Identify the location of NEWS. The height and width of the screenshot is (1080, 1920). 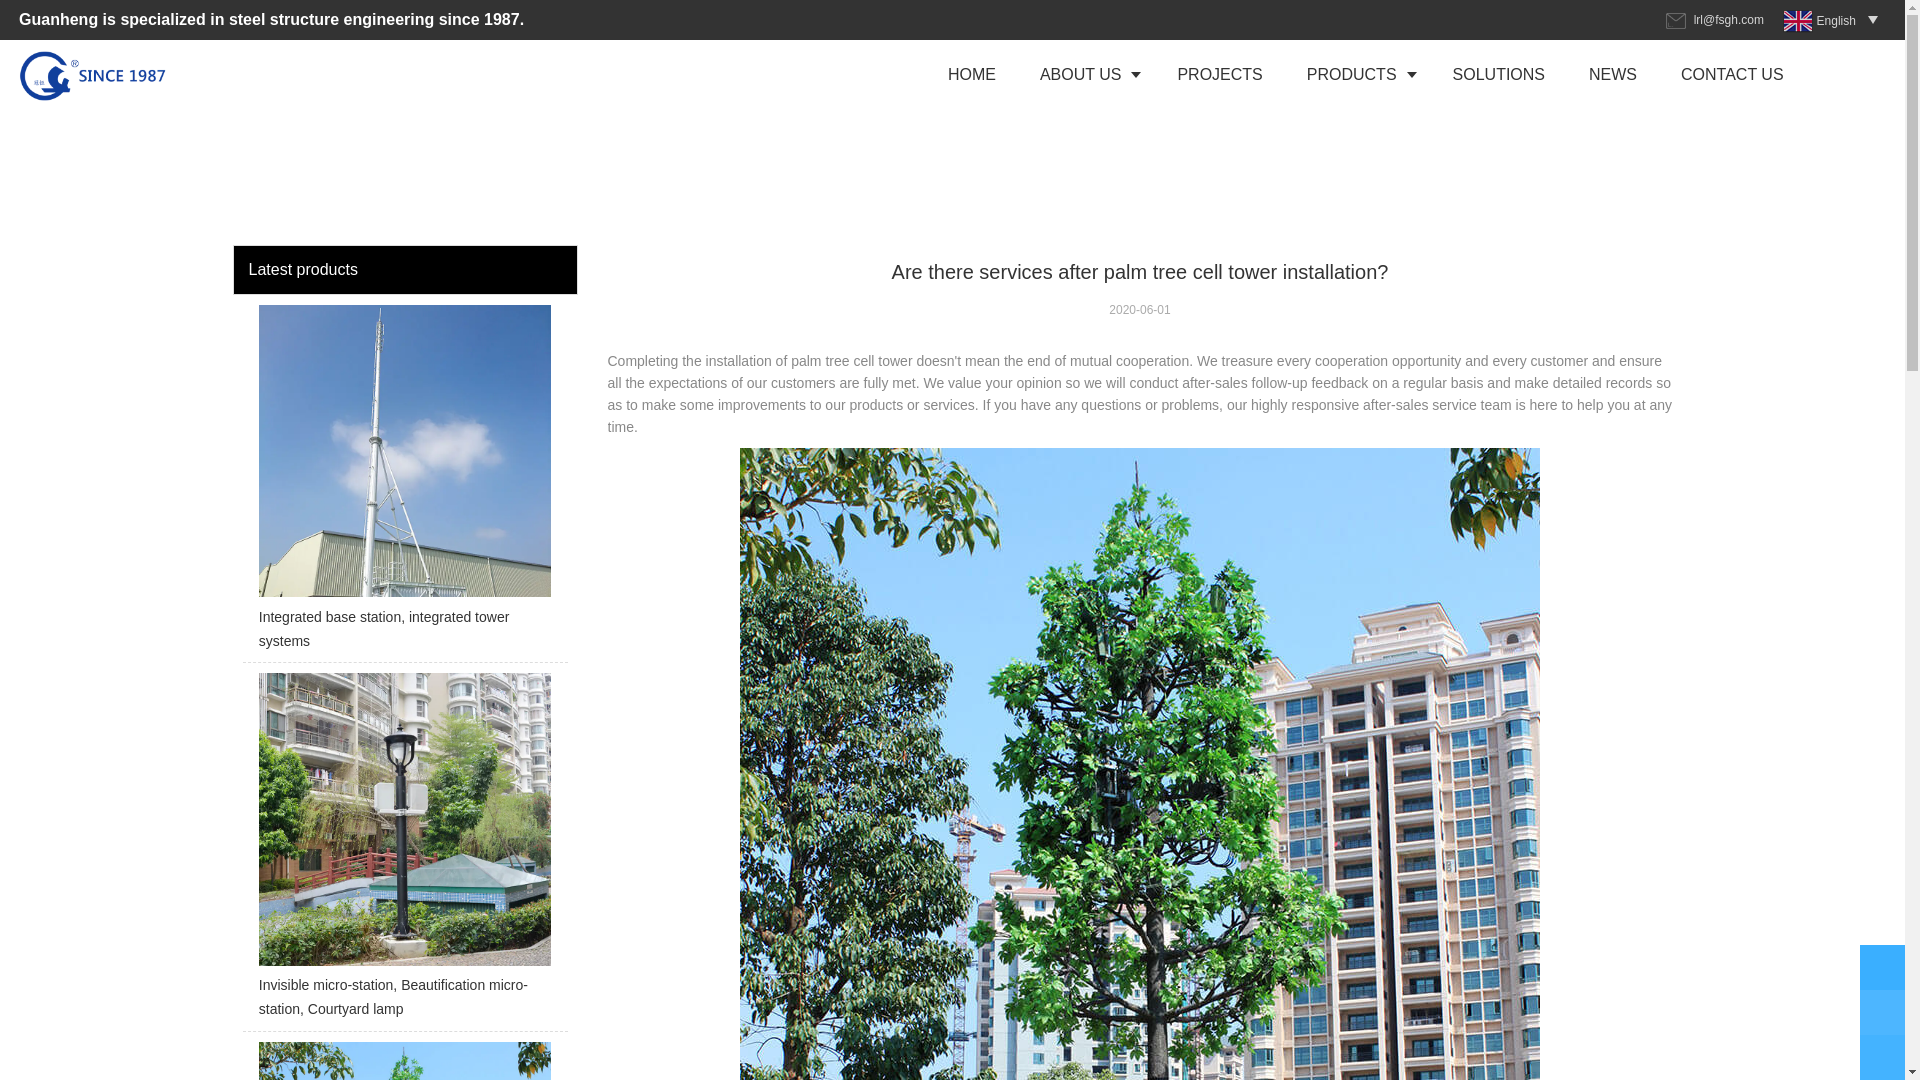
(1612, 74).